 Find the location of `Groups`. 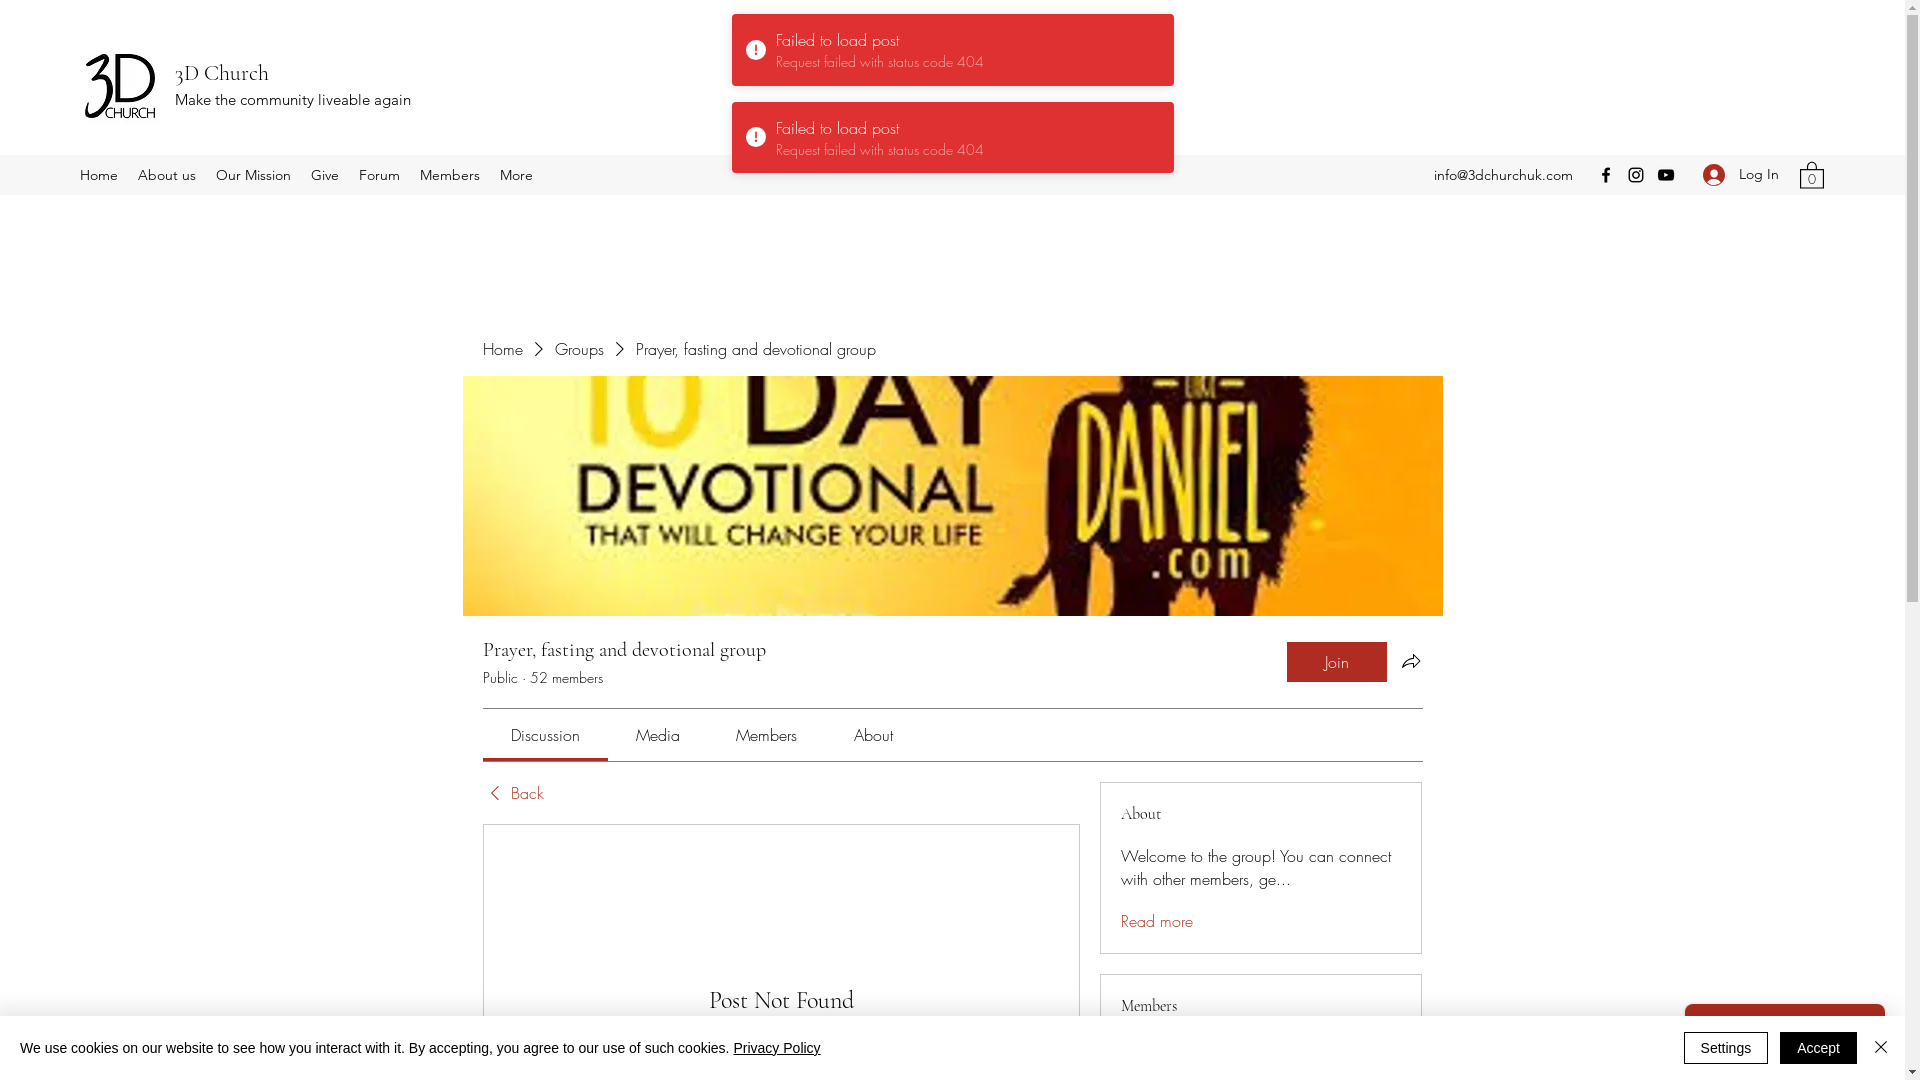

Groups is located at coordinates (578, 349).